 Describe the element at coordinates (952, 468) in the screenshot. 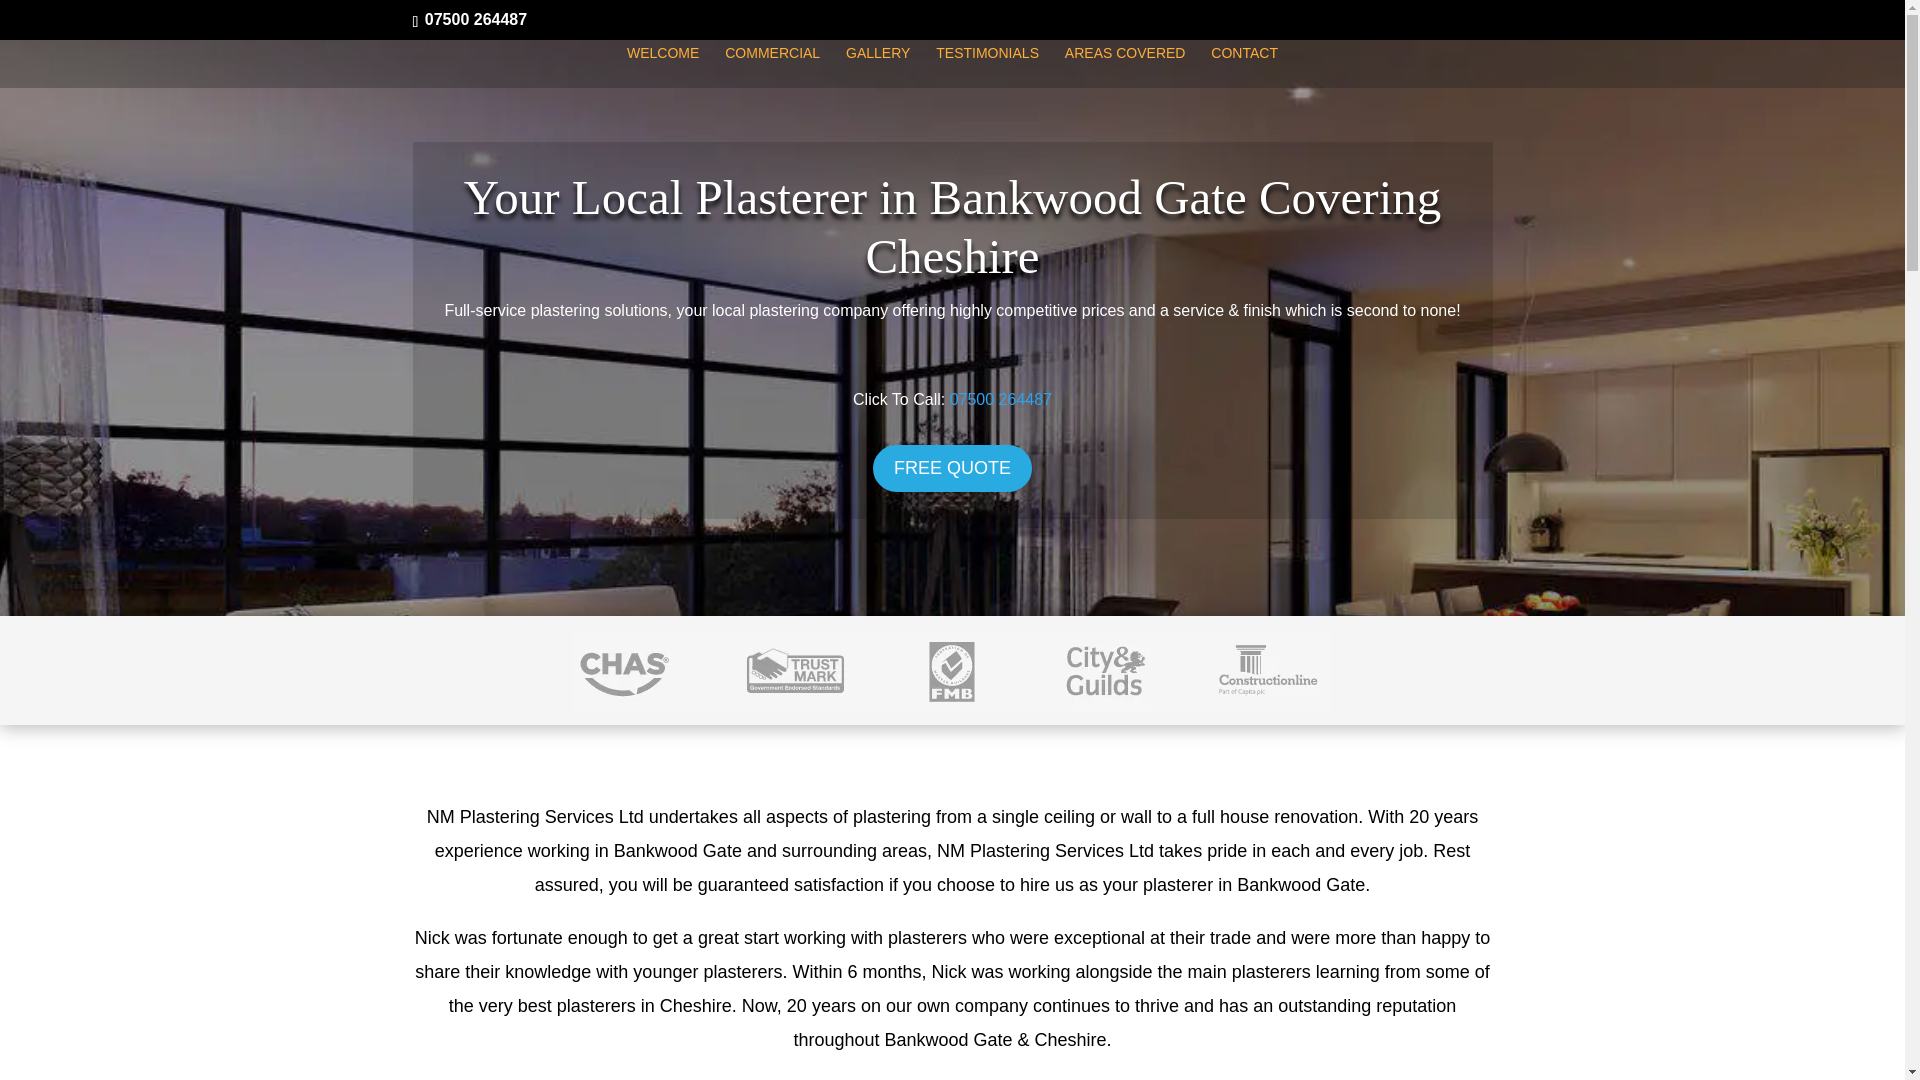

I see `FREE QUOTE` at that location.